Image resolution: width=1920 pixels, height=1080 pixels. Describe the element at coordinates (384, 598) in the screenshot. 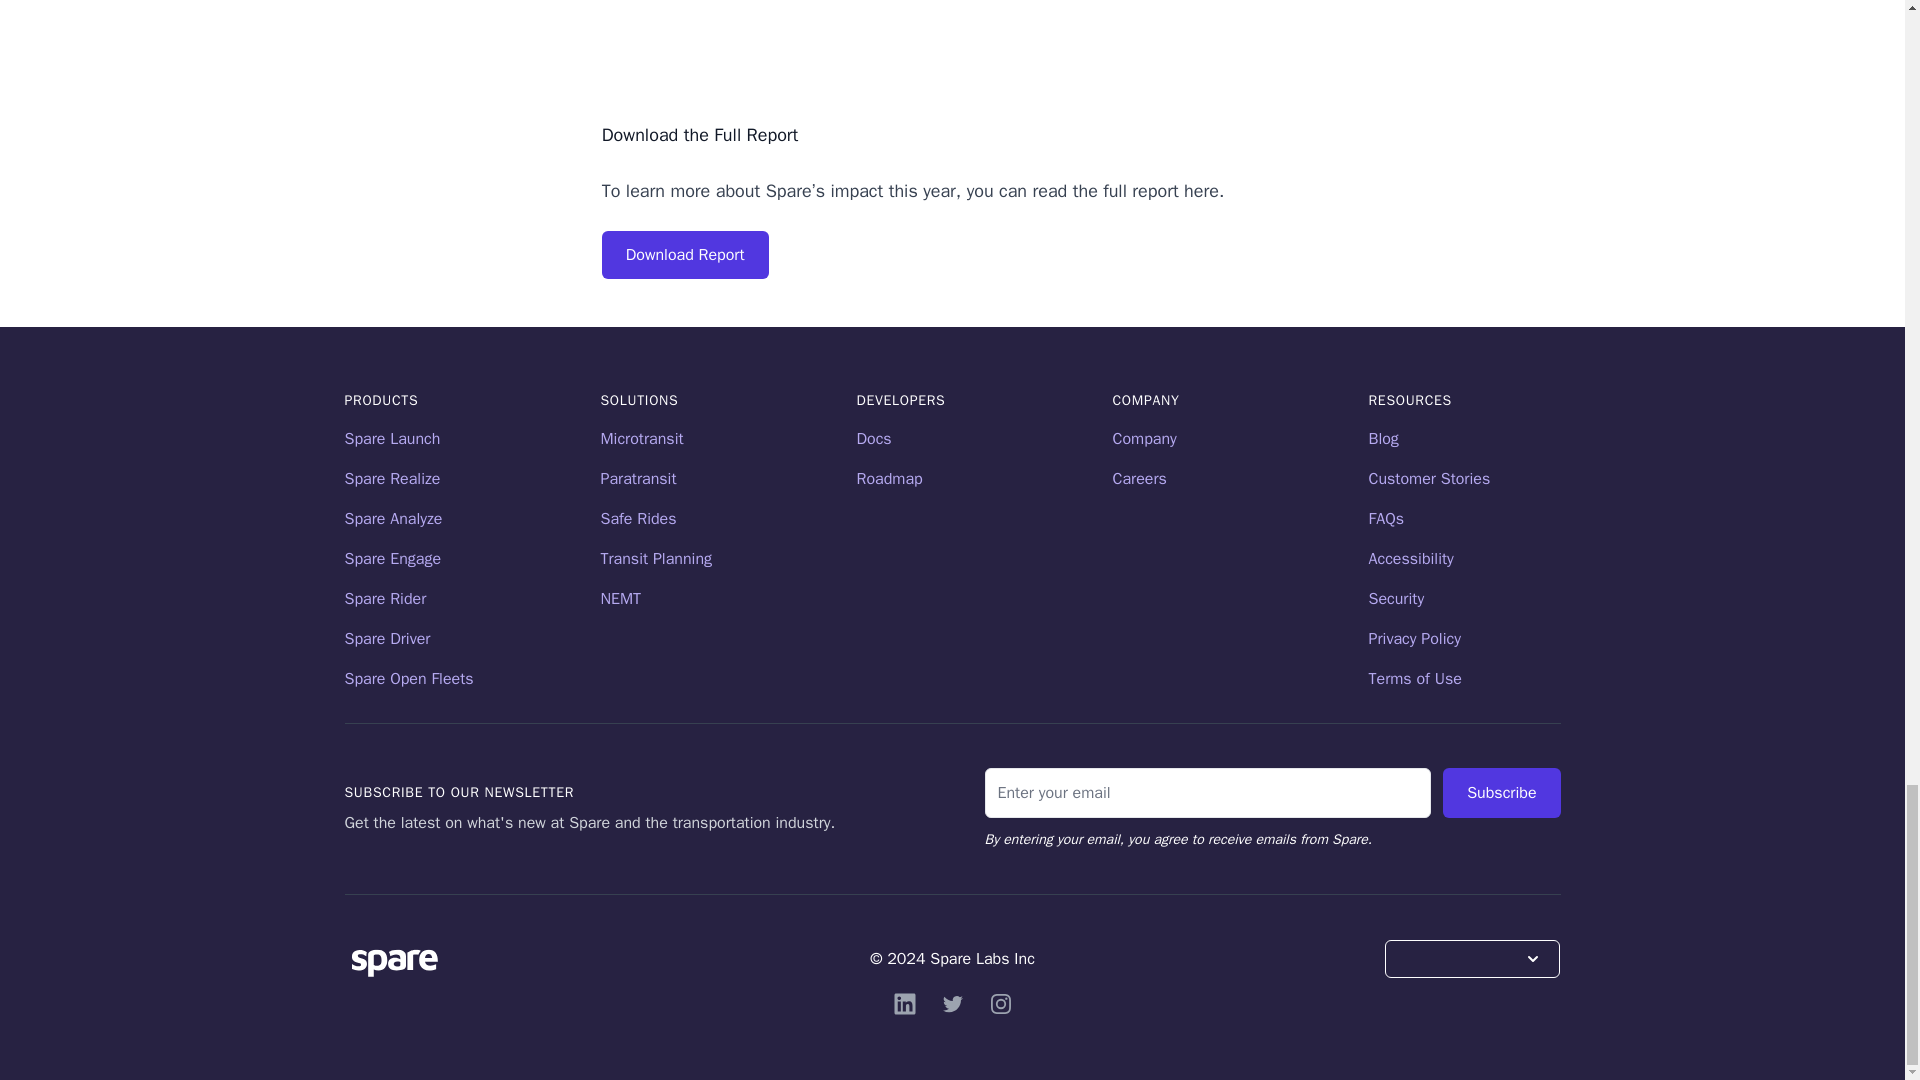

I see `Spare Rider` at that location.